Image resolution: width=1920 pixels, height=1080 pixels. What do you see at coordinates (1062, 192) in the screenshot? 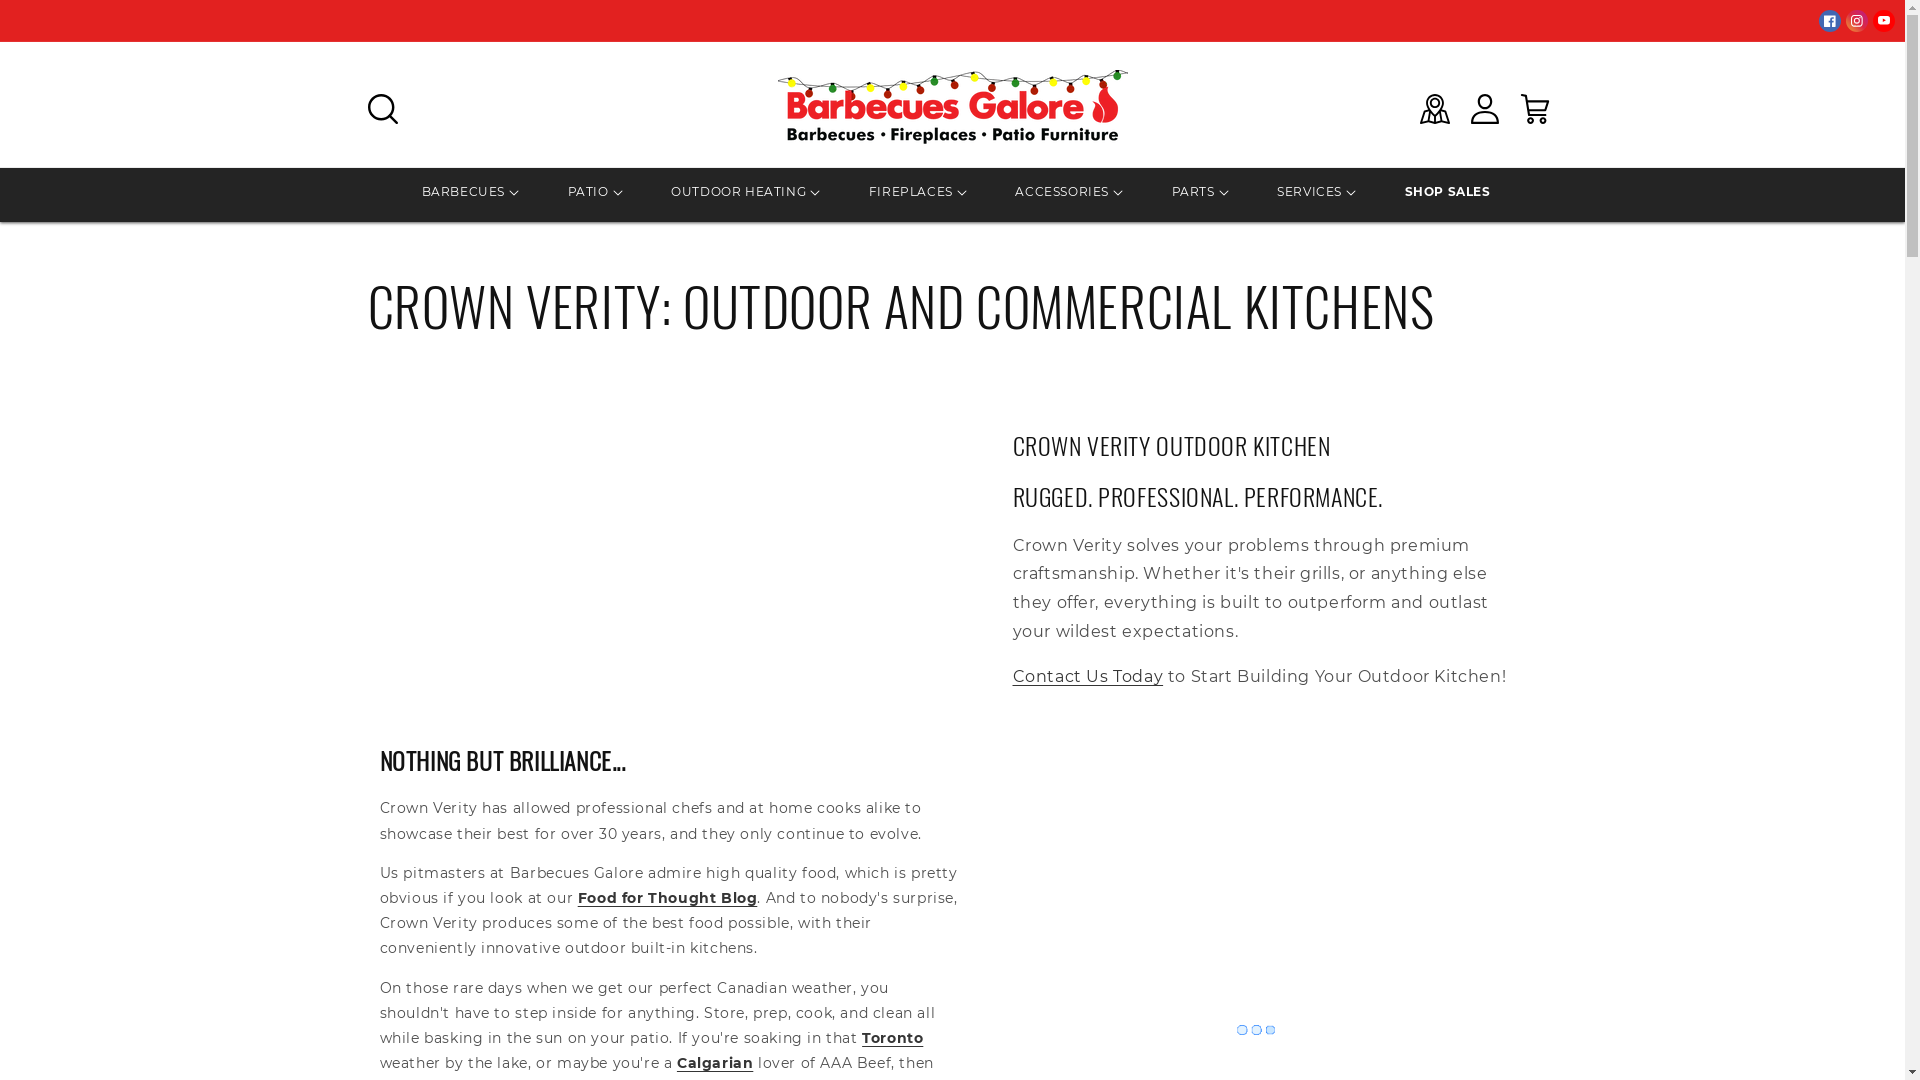
I see `ACCESSORIES` at bounding box center [1062, 192].